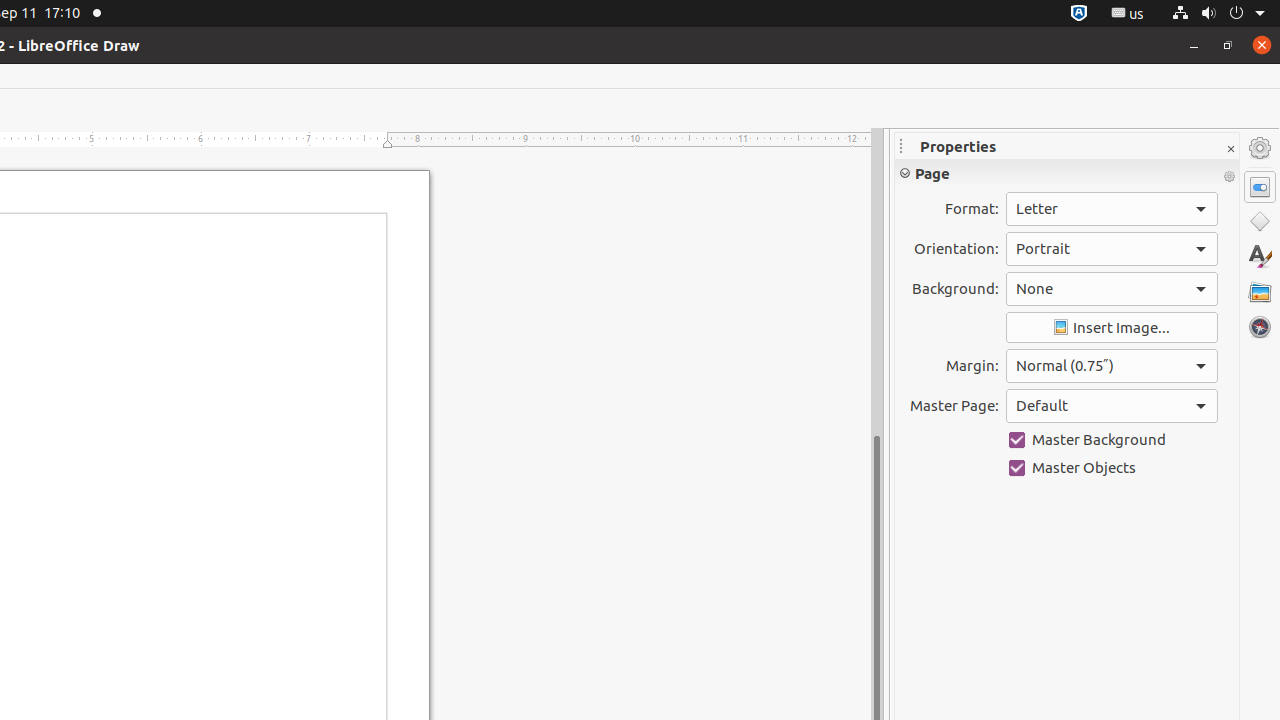  Describe the element at coordinates (1260, 222) in the screenshot. I see `Shapes` at that location.